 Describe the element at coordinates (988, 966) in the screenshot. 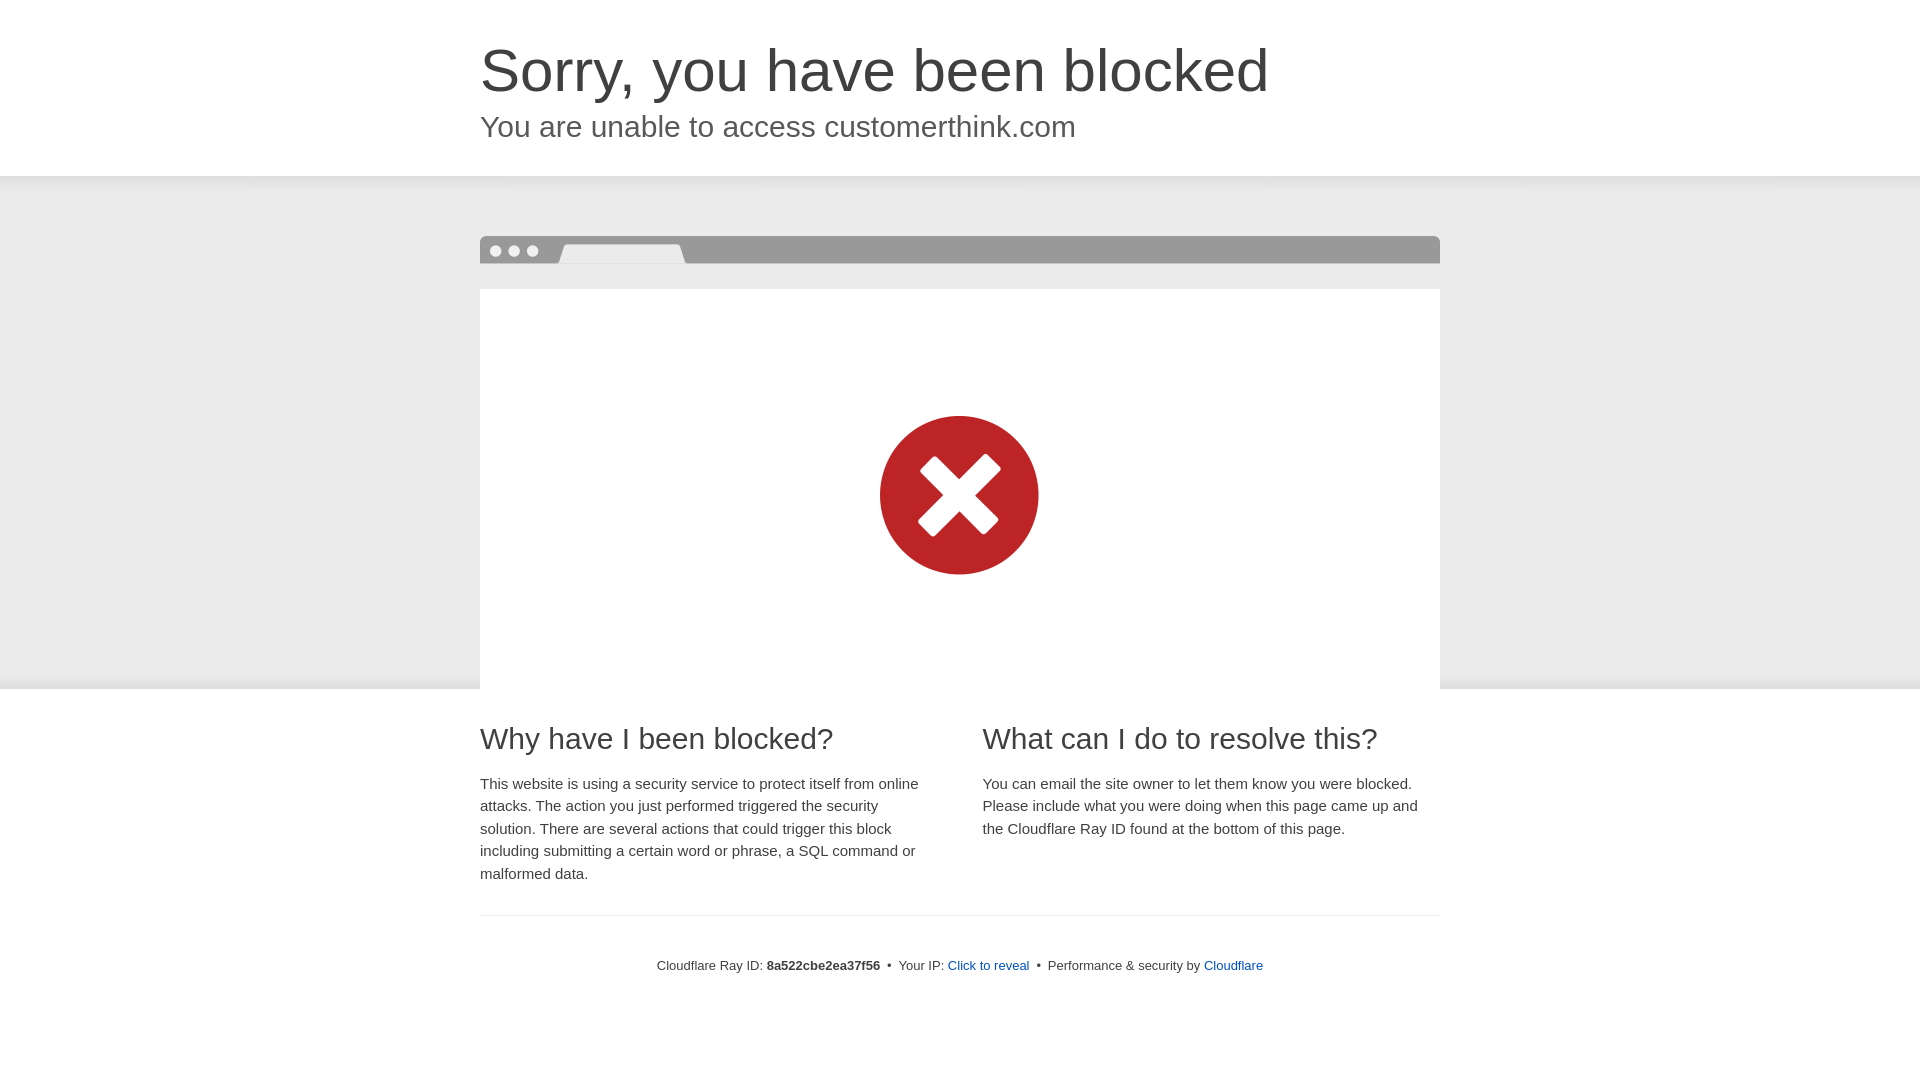

I see `Click to reveal` at that location.